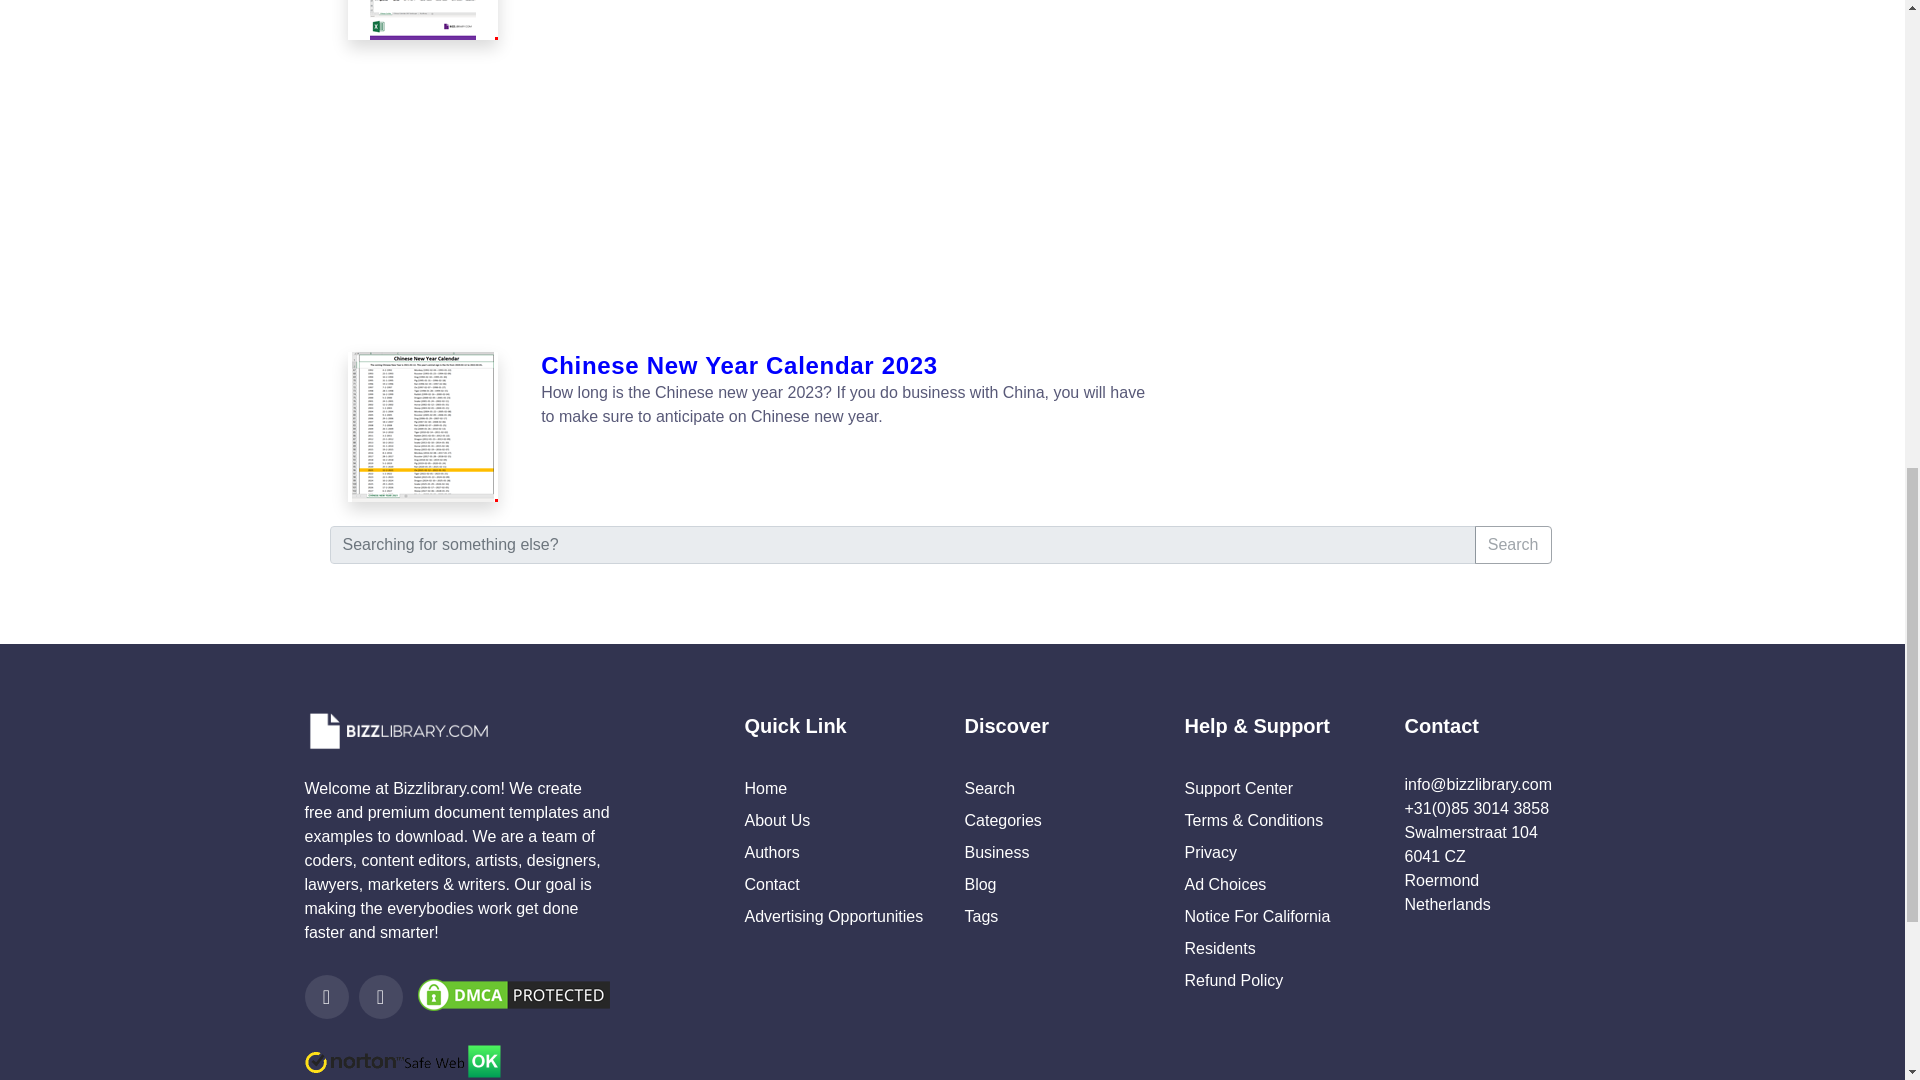 This screenshot has height=1080, width=1920. I want to click on Chinese Zodiac Year, so click(424, 20).